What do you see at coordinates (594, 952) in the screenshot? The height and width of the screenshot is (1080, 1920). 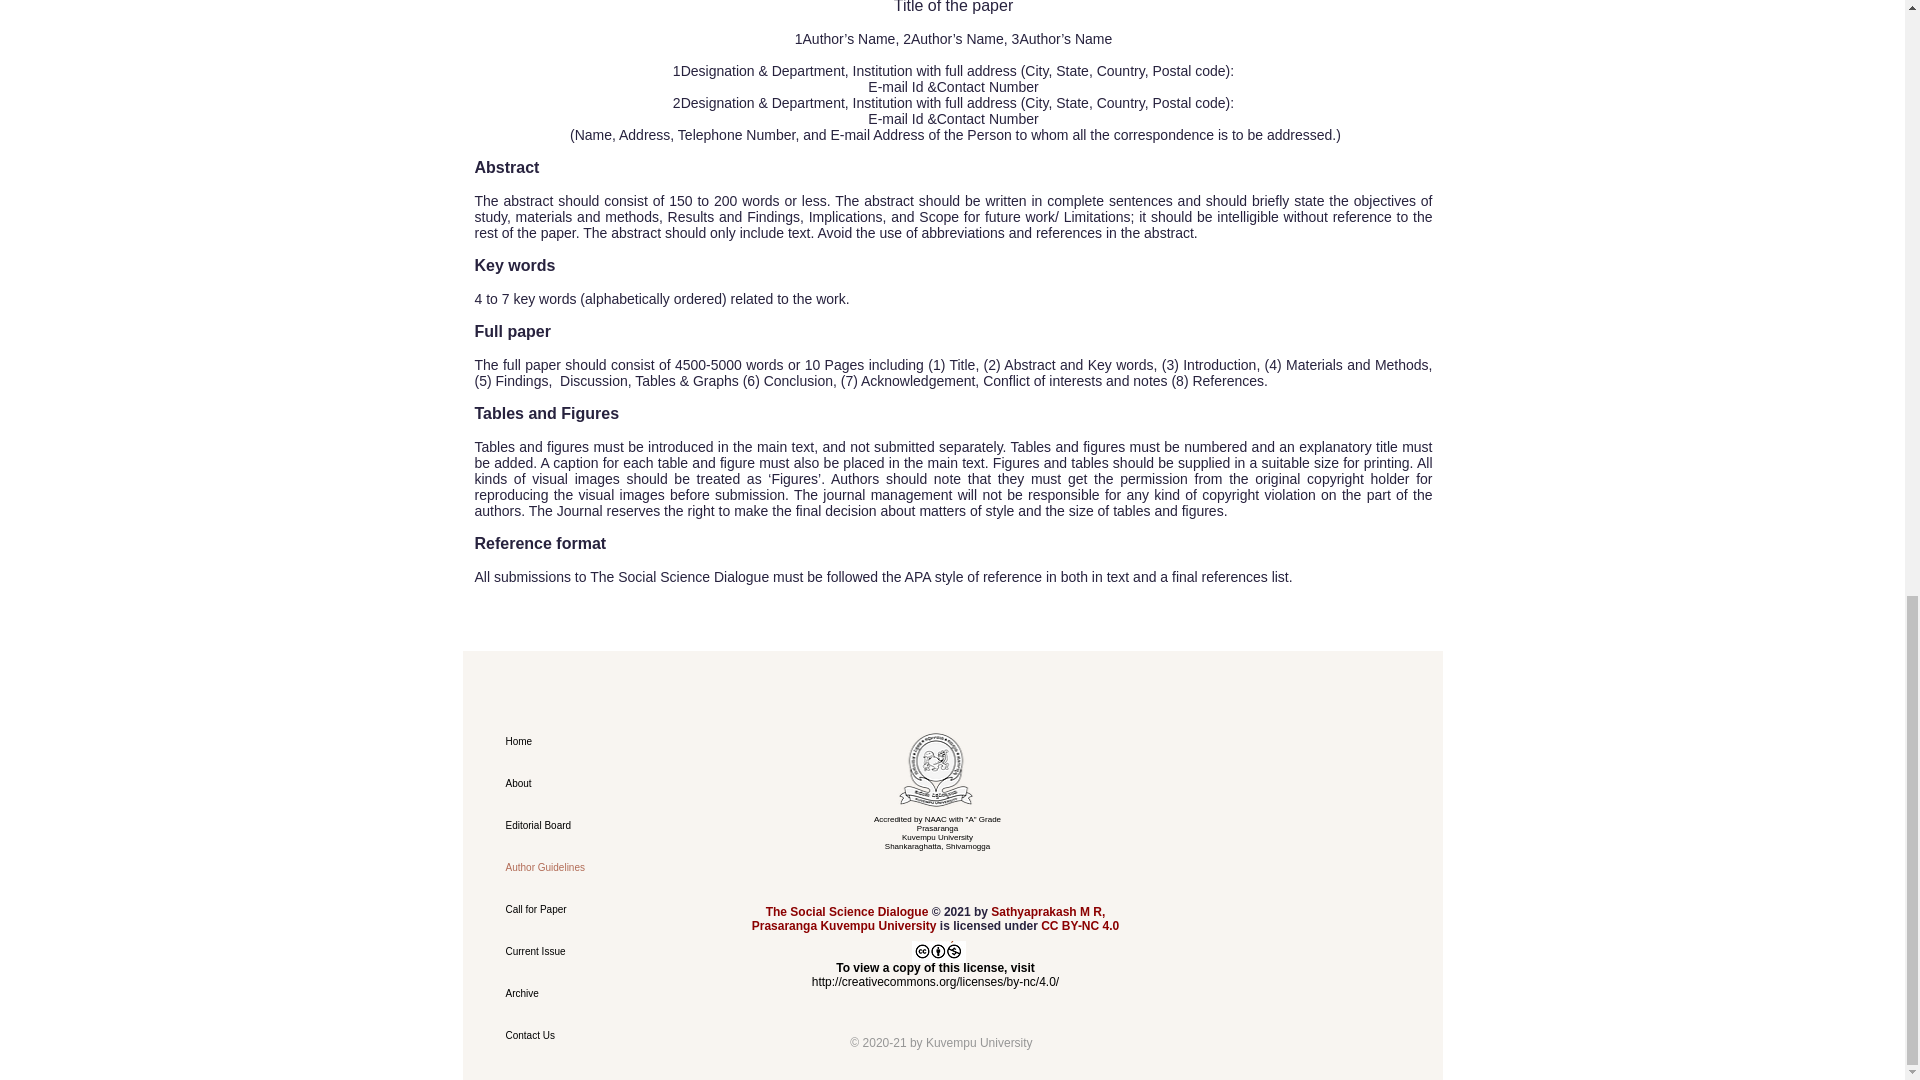 I see `Current Issue` at bounding box center [594, 952].